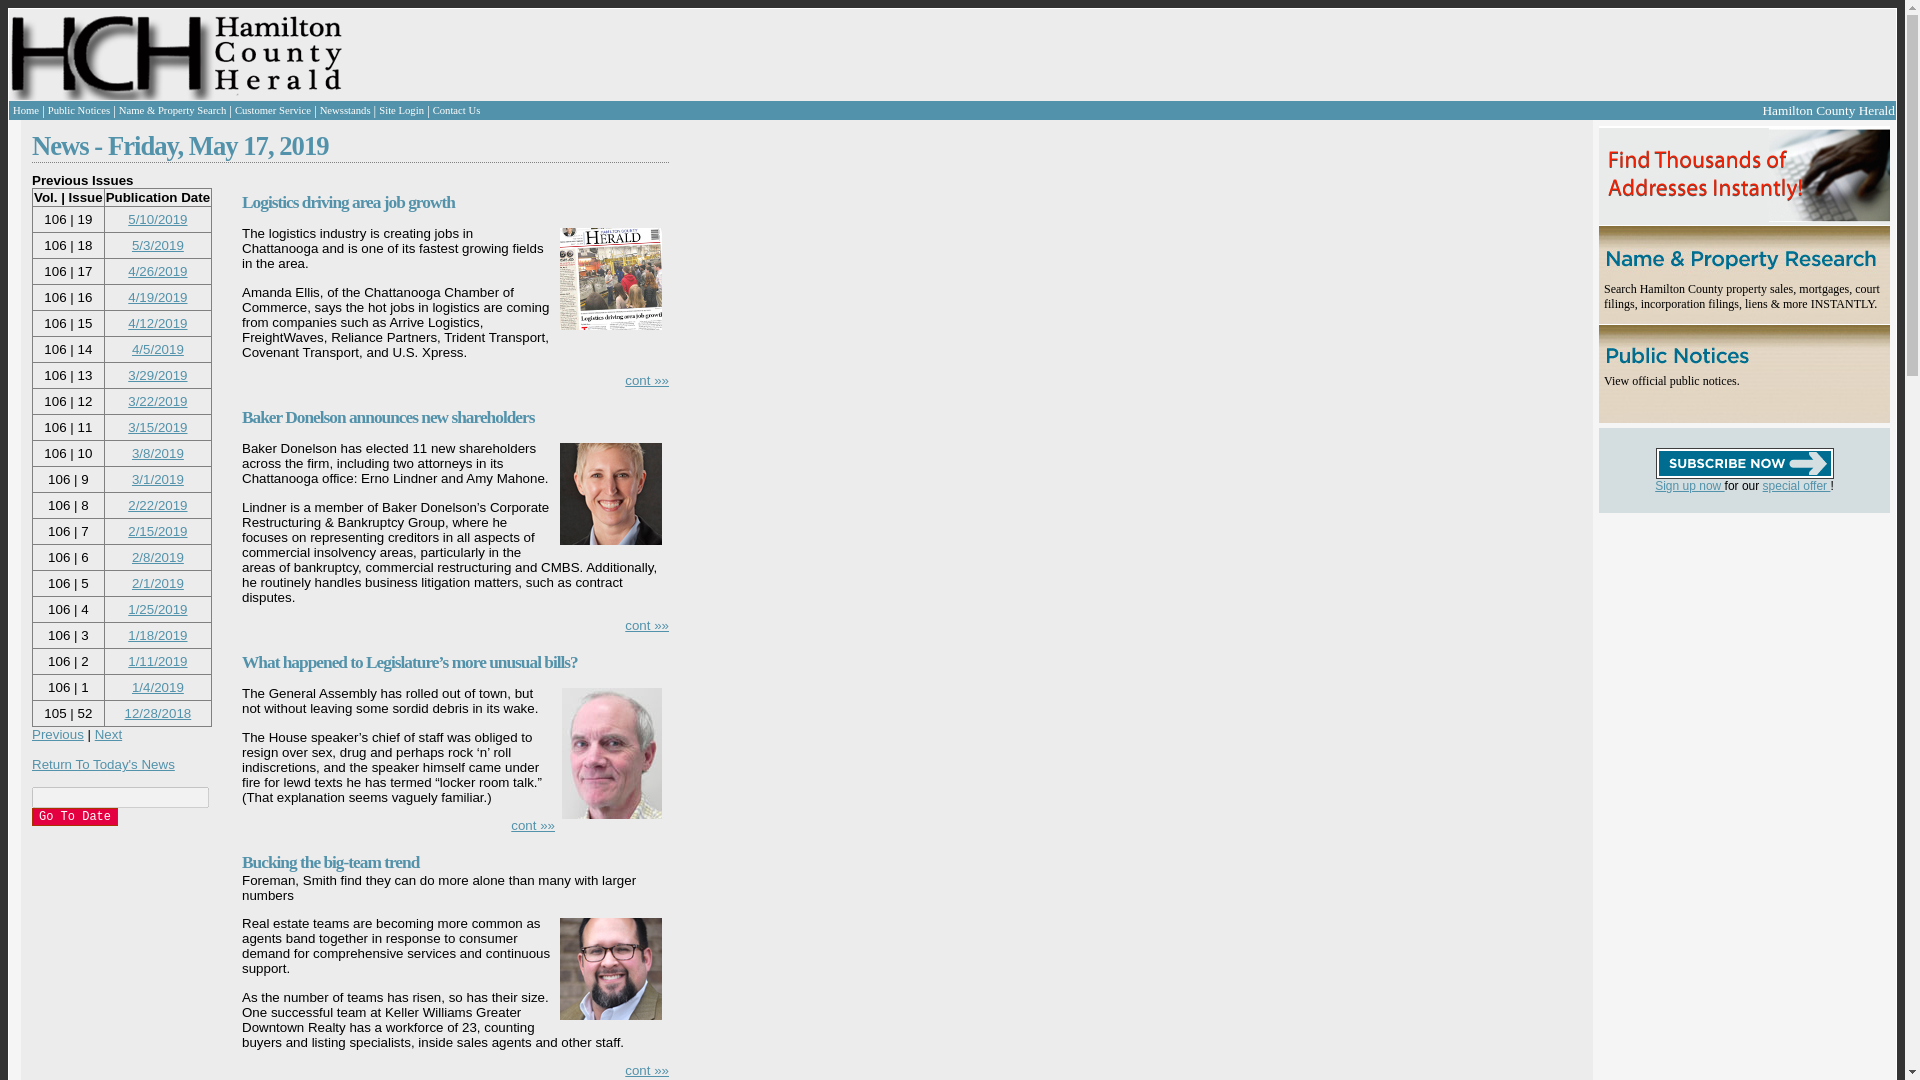  I want to click on 3rd party ad content, so click(764, 54).